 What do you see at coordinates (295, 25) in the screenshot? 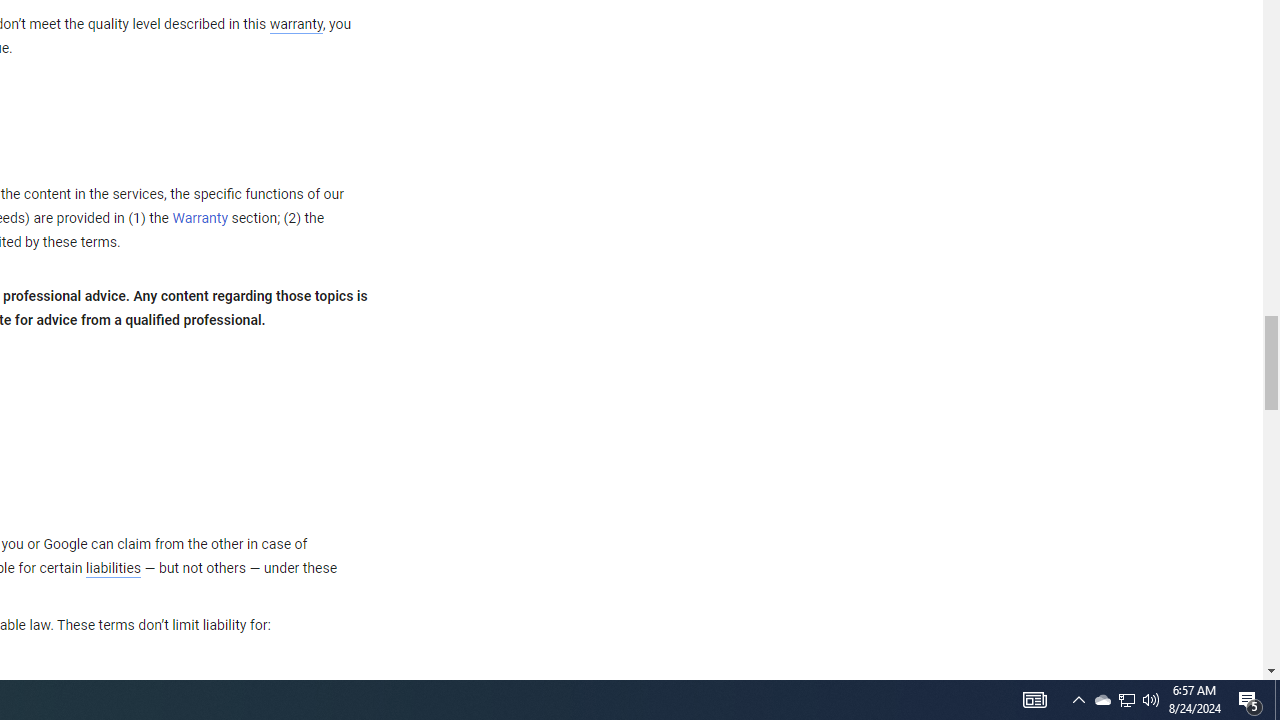
I see `warranty` at bounding box center [295, 25].